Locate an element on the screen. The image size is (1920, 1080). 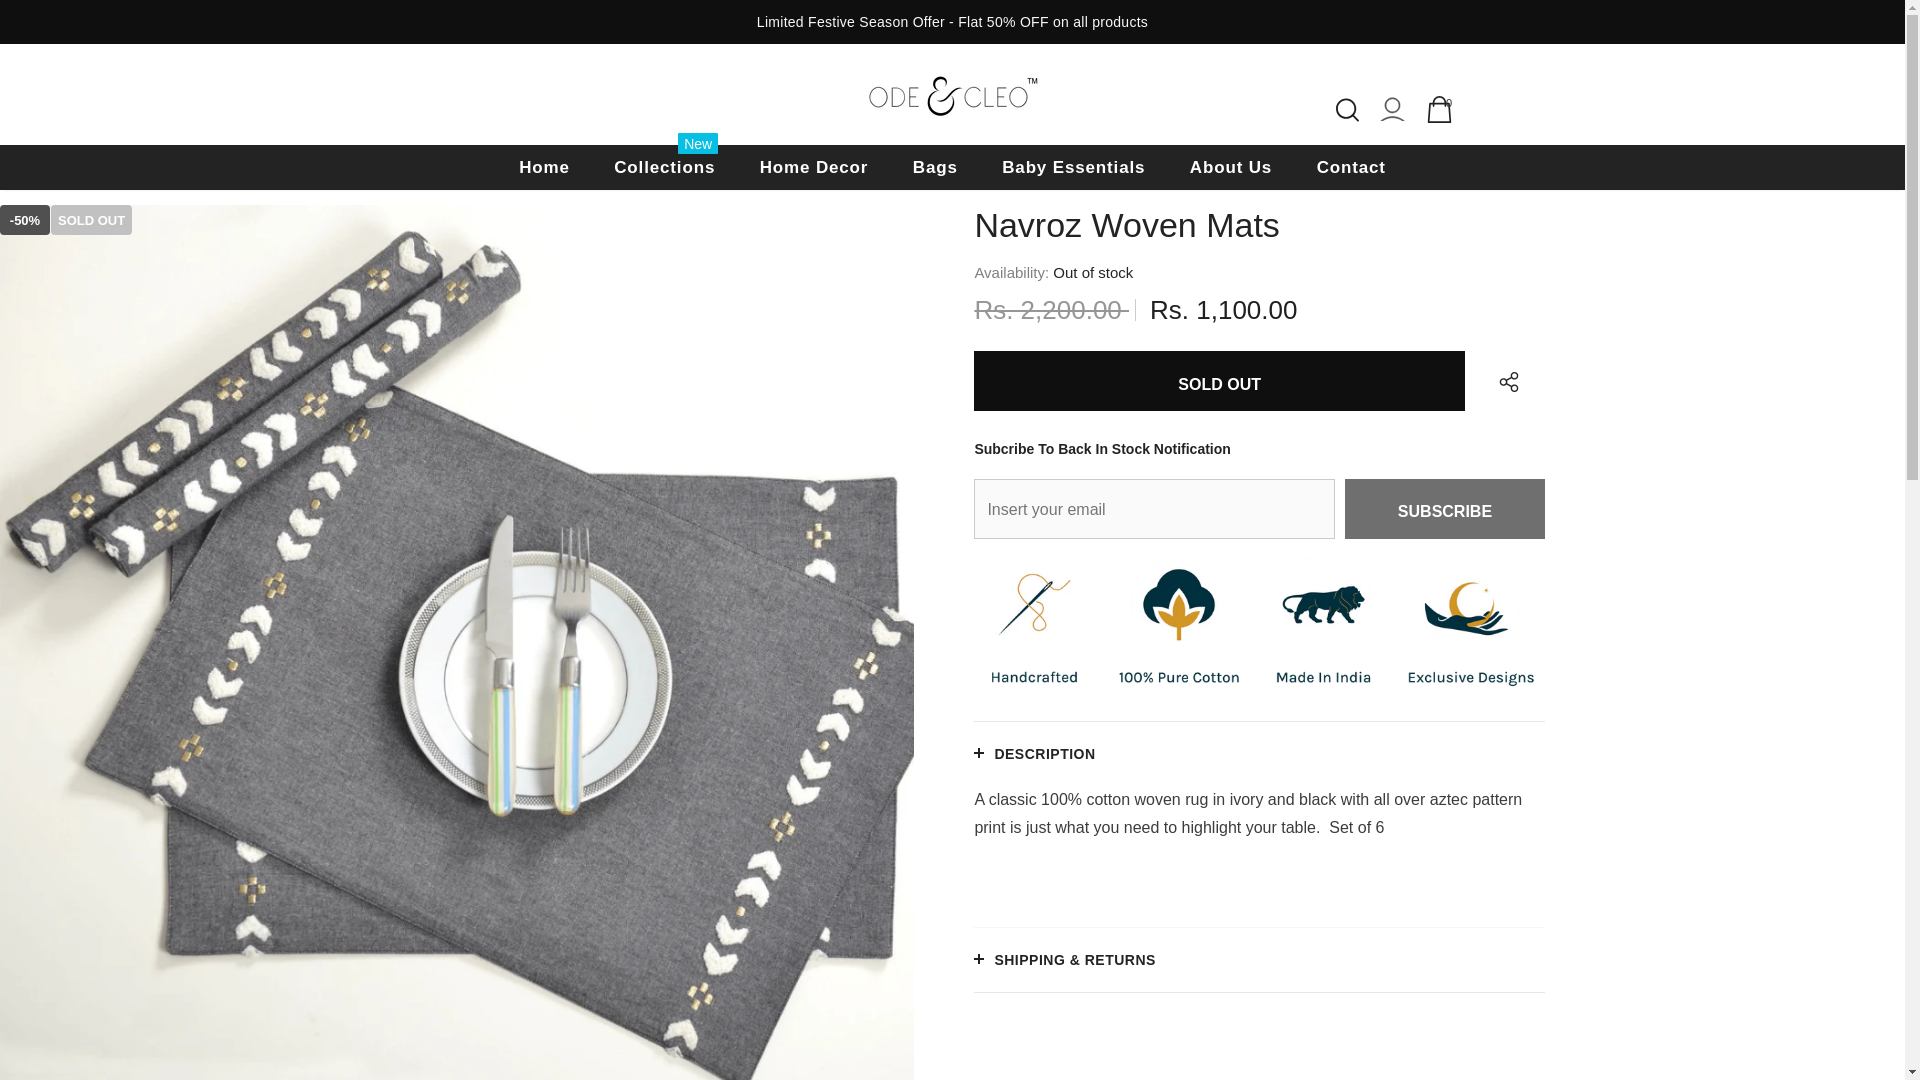
Contact is located at coordinates (544, 167).